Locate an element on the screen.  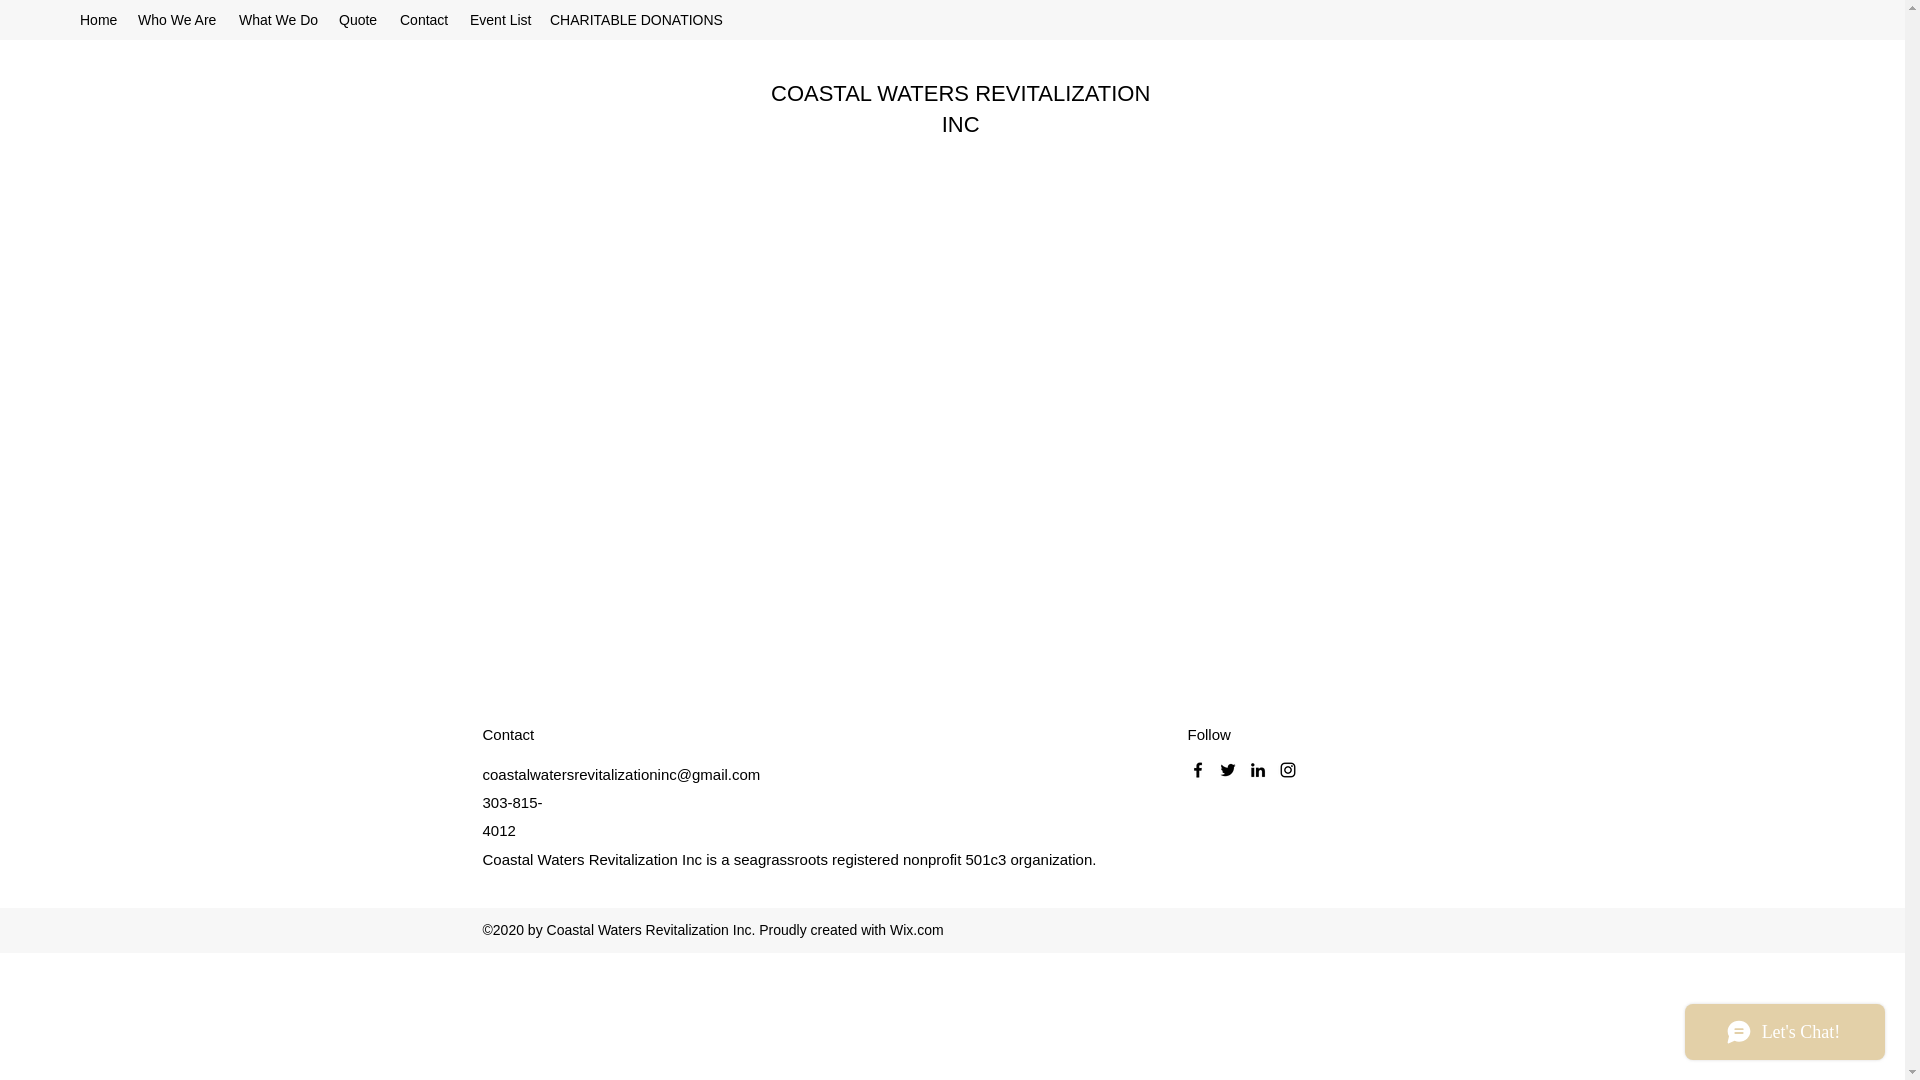
COASTAL WATERS REVITALIZATION INC is located at coordinates (960, 109).